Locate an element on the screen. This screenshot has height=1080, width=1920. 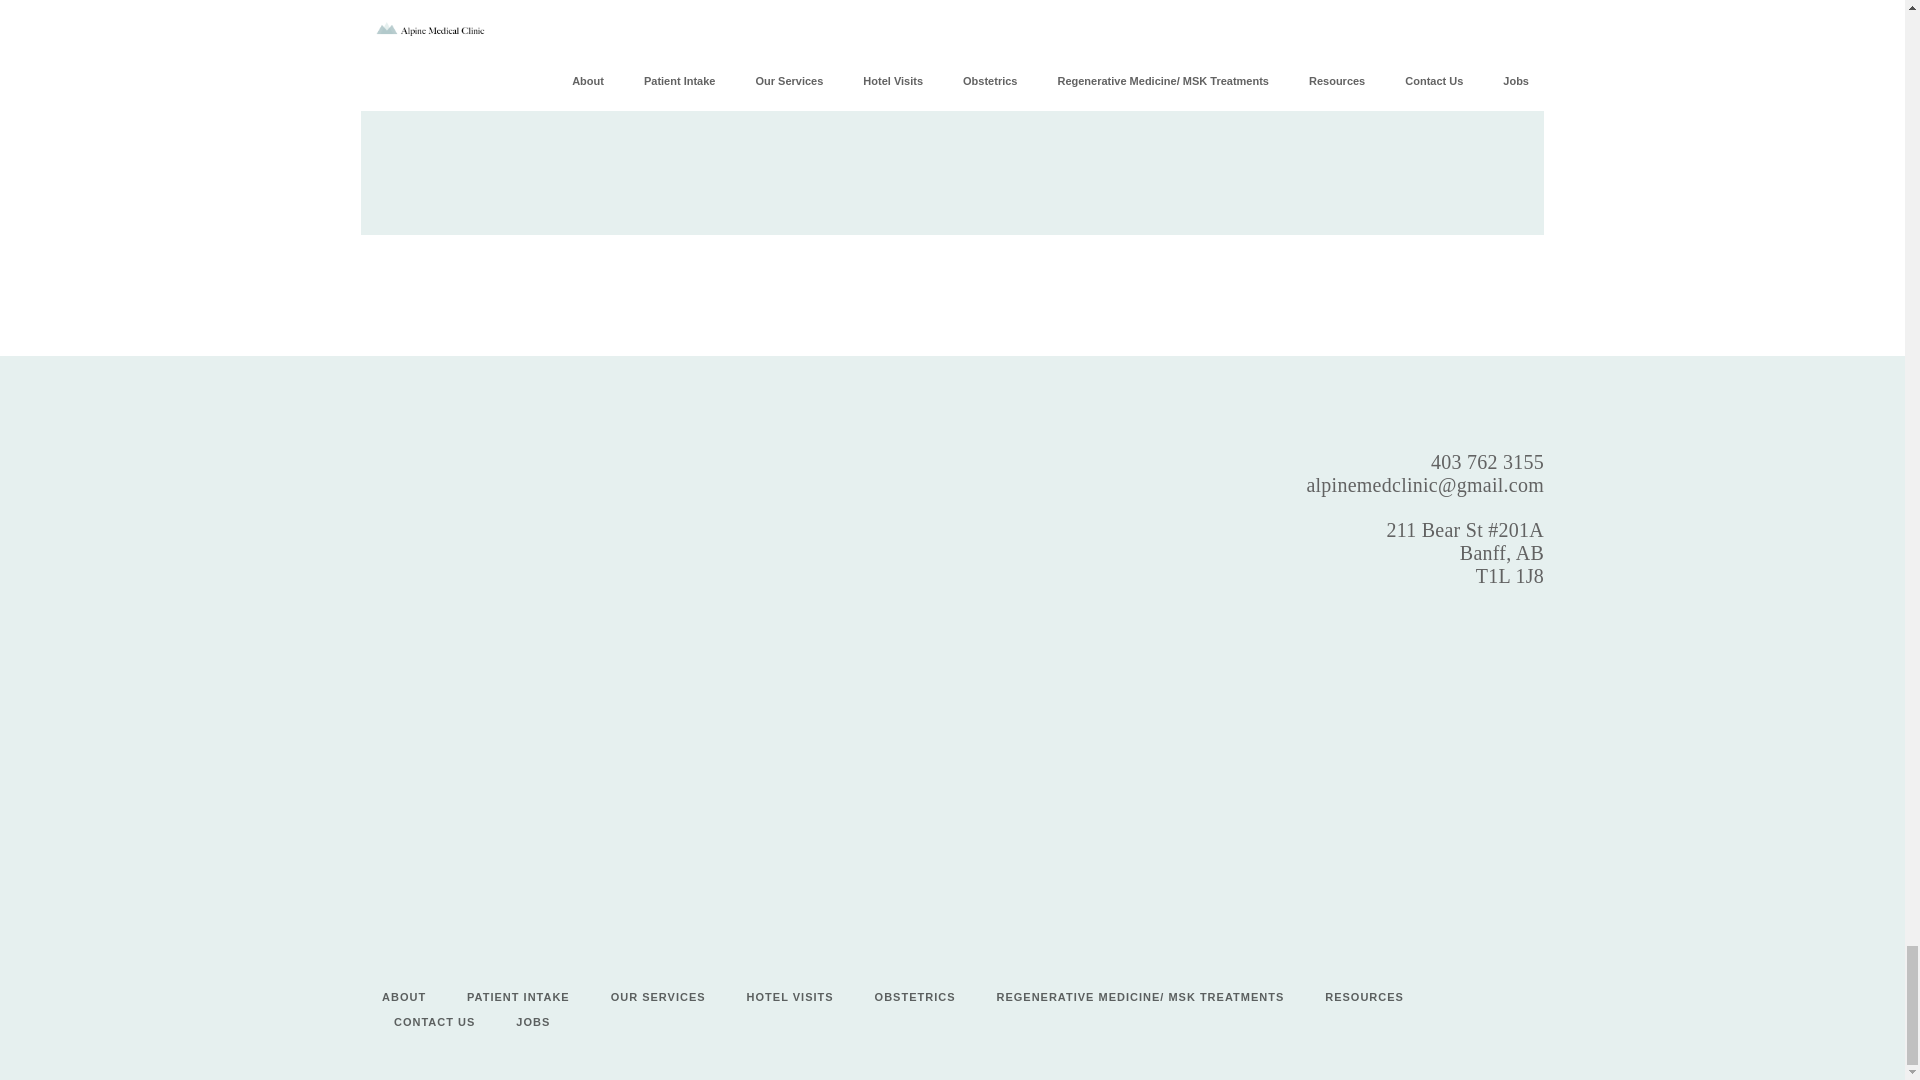
HOTEL VISITS is located at coordinates (790, 997).